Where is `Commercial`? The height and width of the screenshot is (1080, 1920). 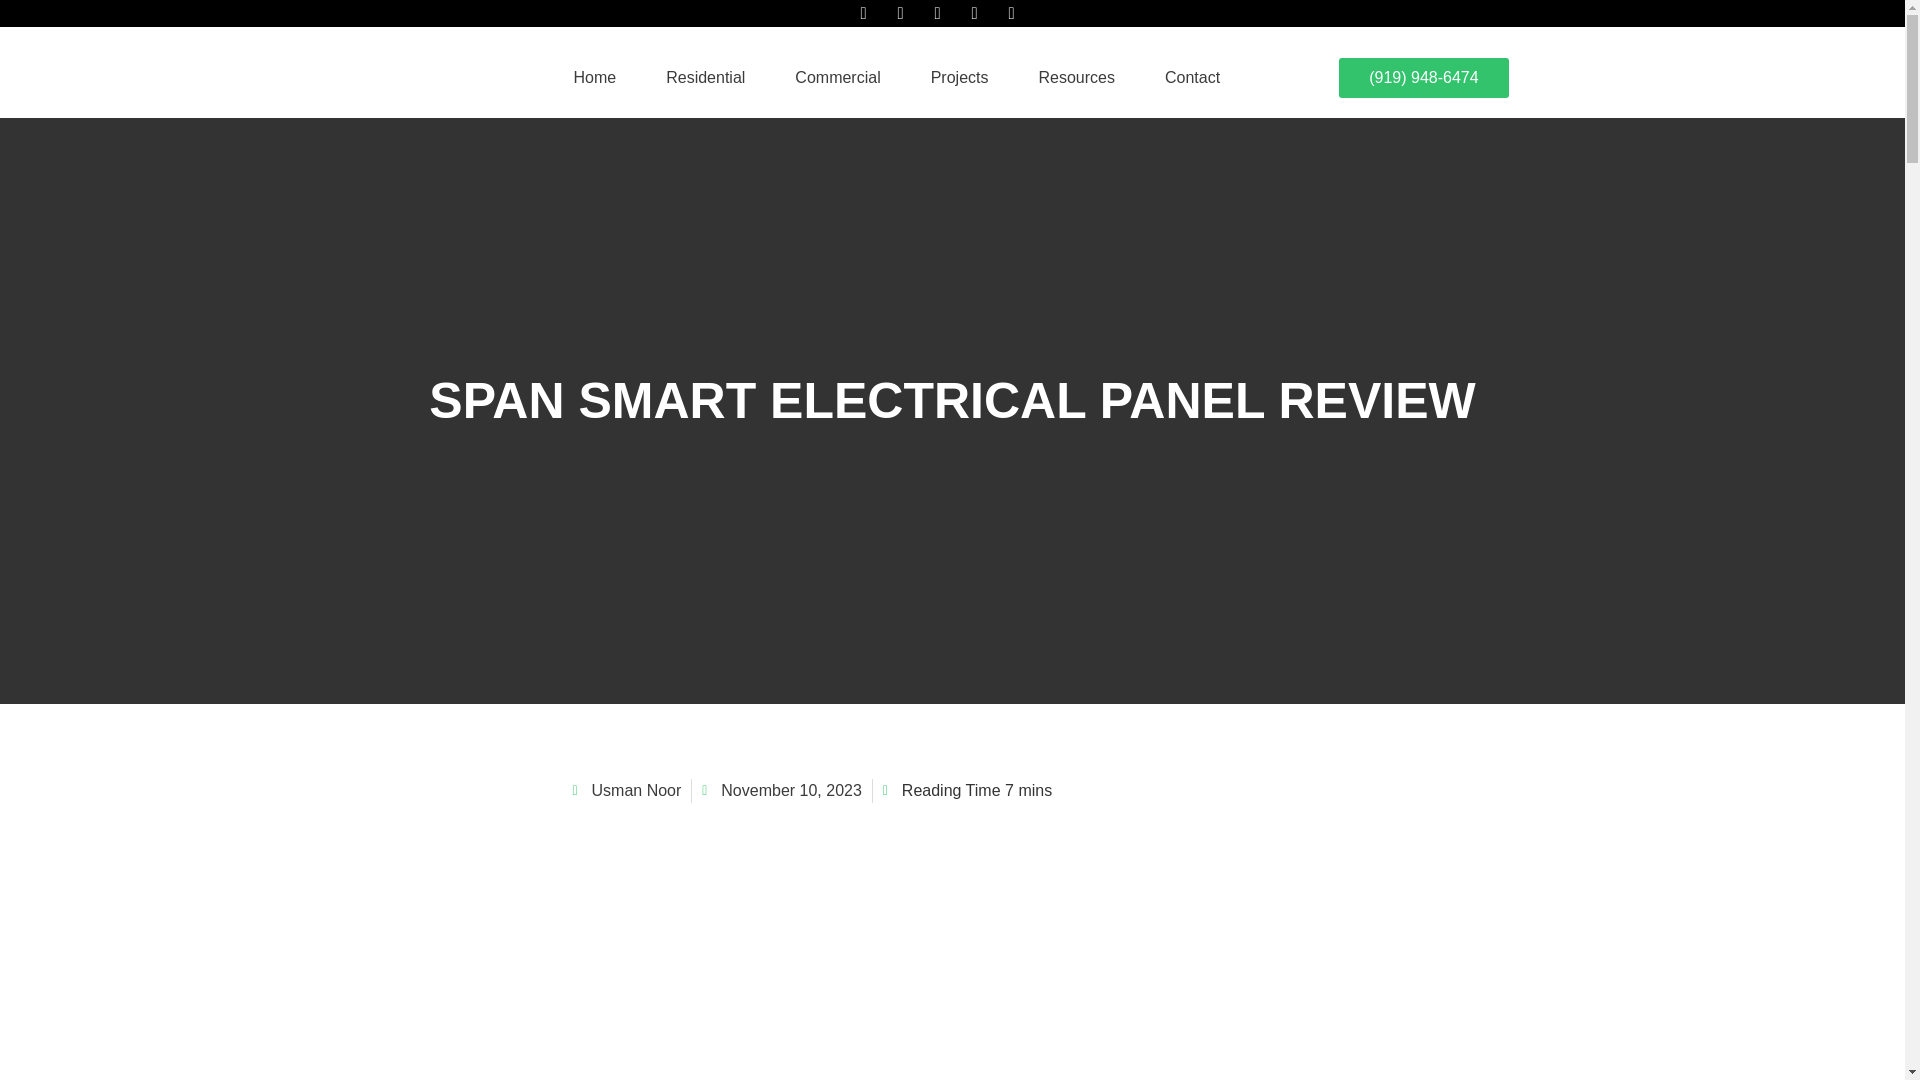
Commercial is located at coordinates (838, 77).